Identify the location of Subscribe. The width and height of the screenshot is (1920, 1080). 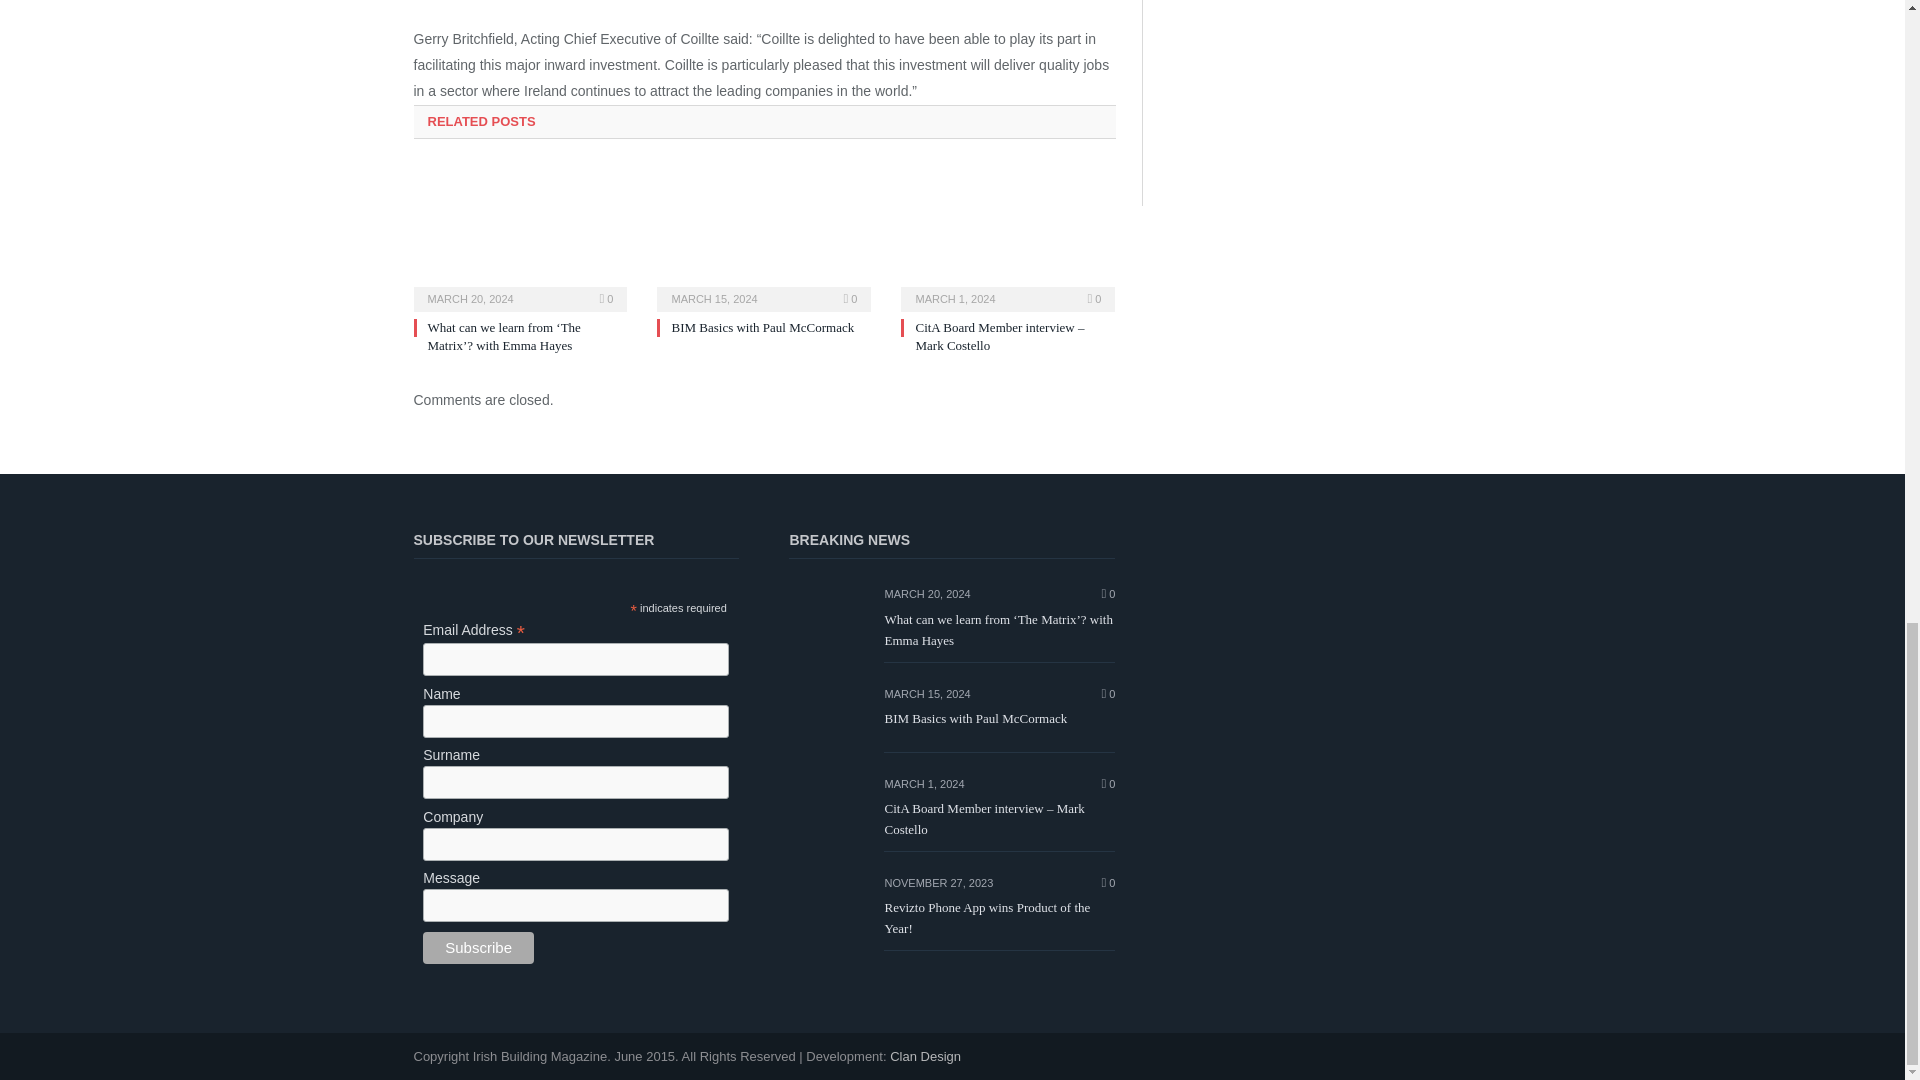
(478, 948).